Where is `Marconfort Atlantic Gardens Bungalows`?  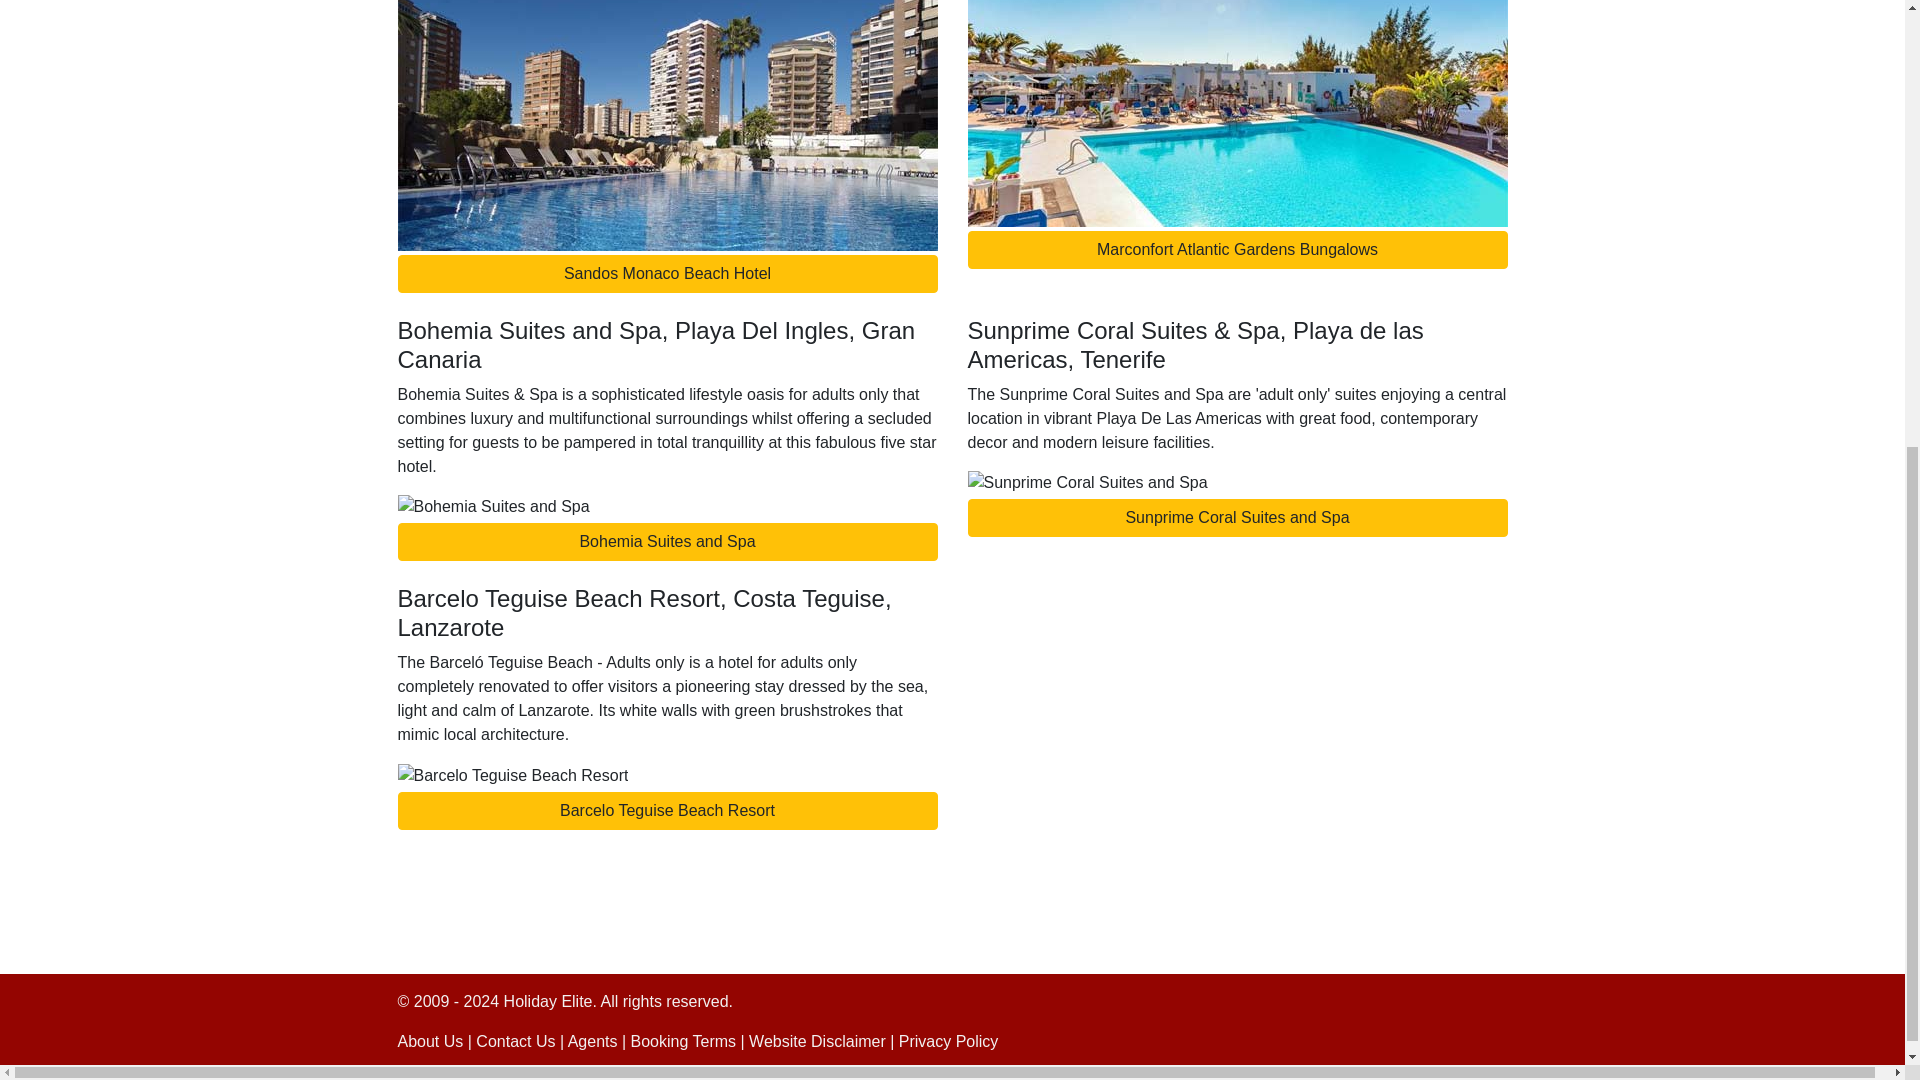
Marconfort Atlantic Gardens Bungalows is located at coordinates (1237, 250).